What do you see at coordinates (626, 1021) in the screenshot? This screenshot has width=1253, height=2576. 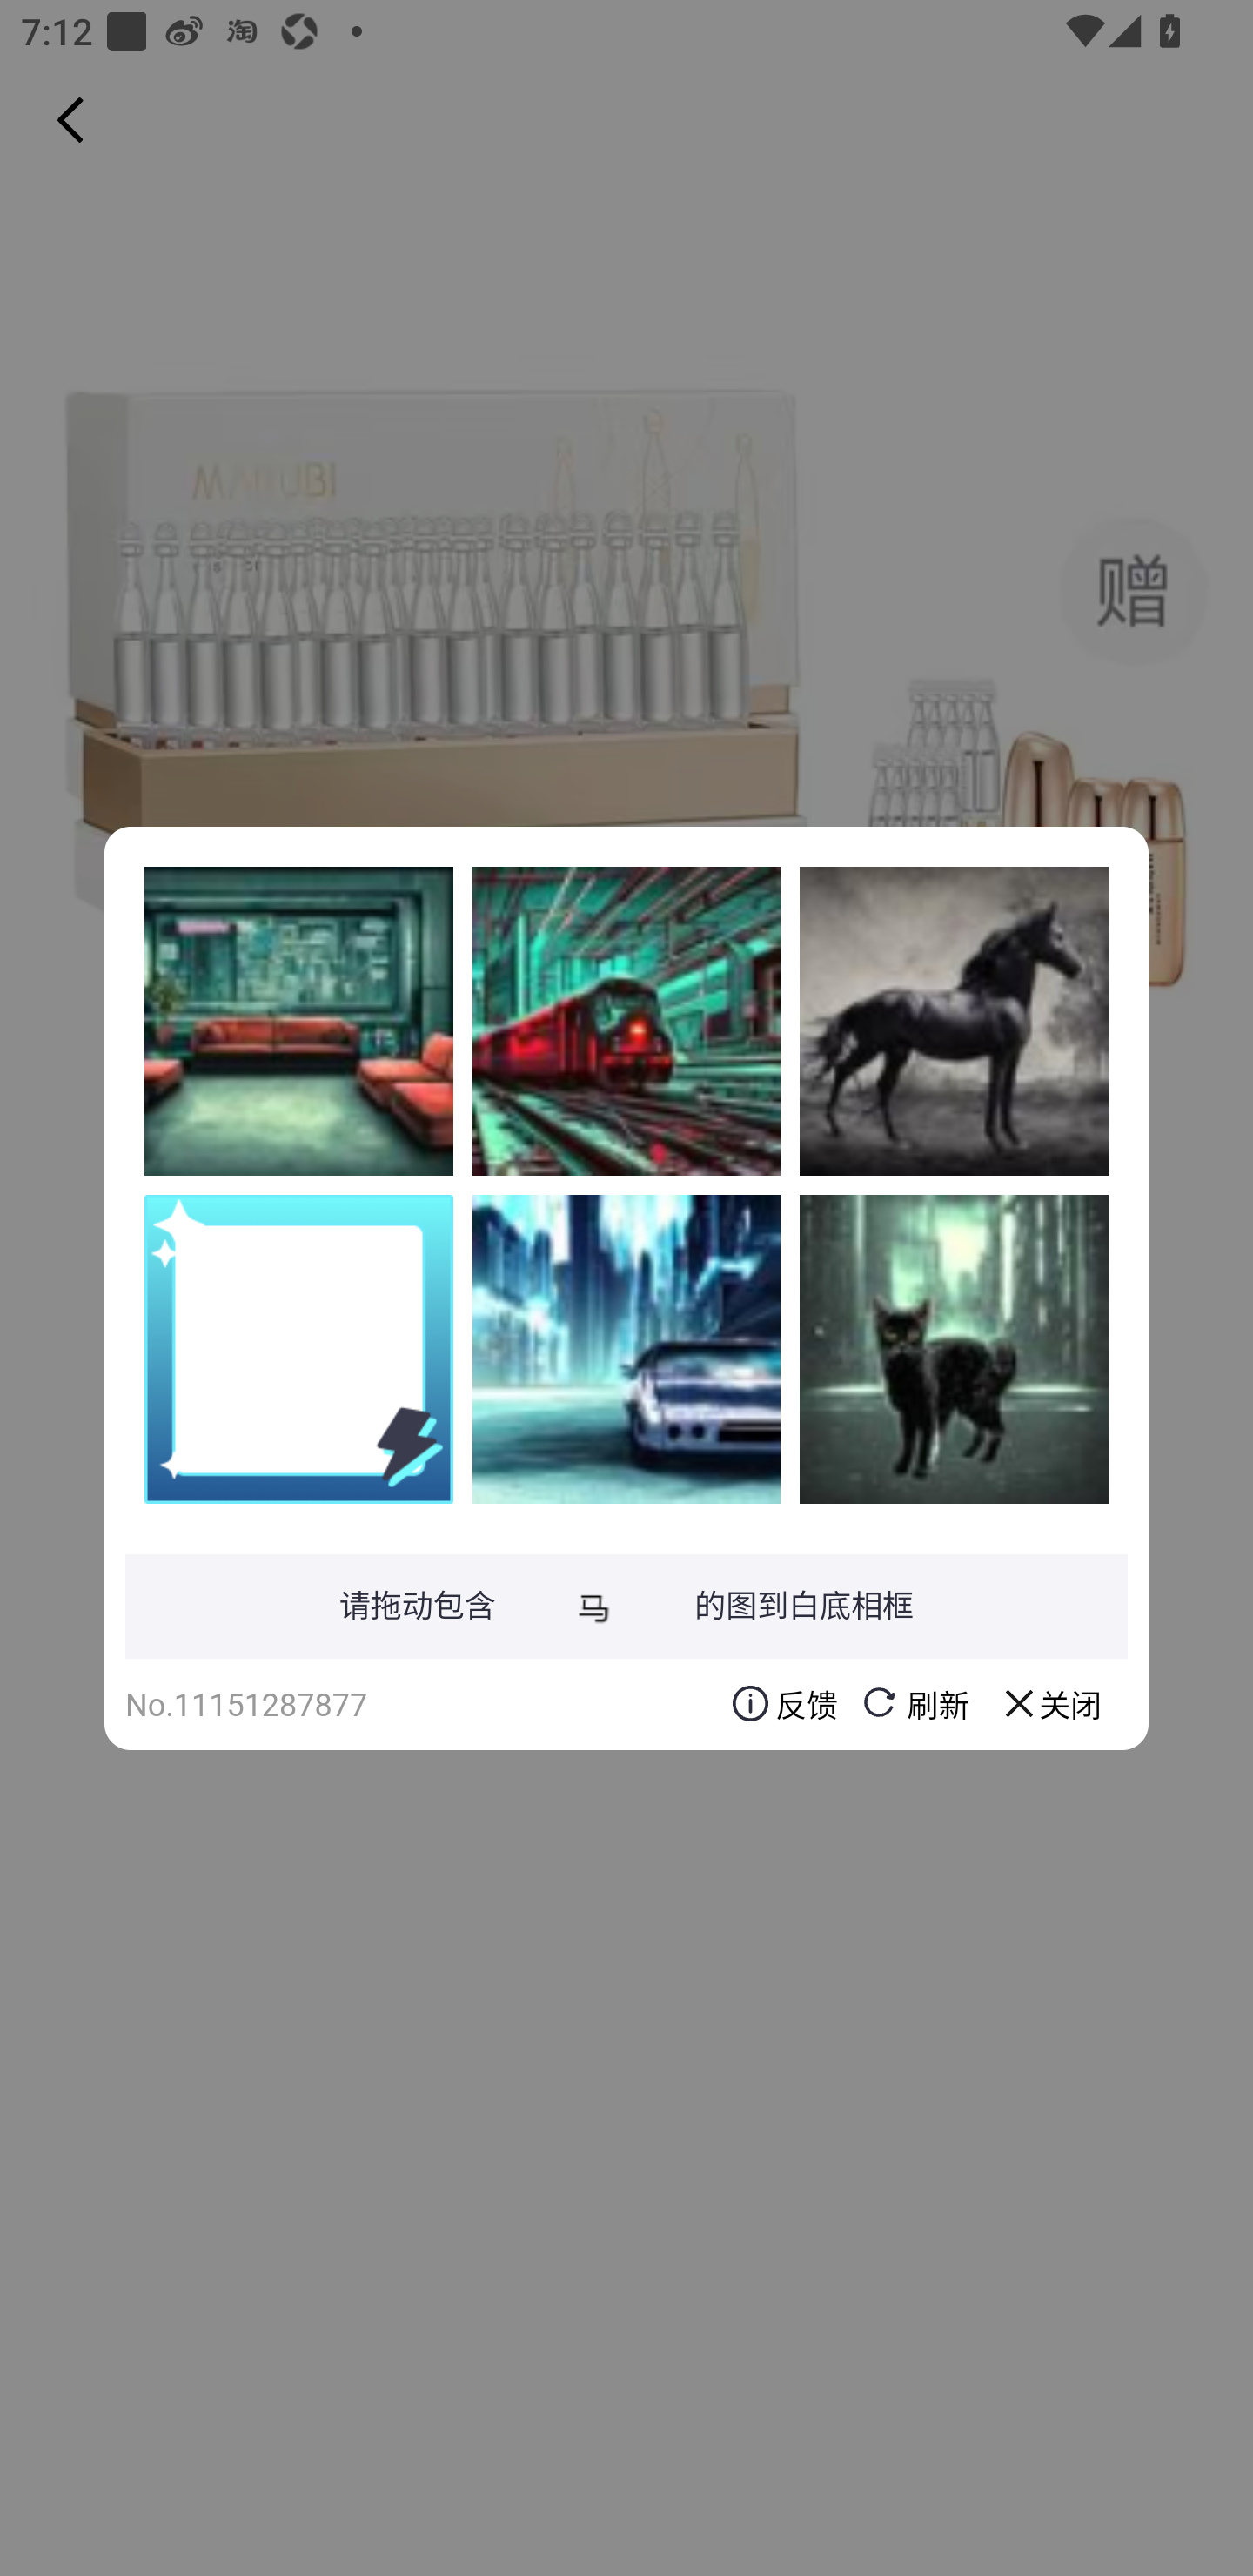 I see `Jwk99` at bounding box center [626, 1021].